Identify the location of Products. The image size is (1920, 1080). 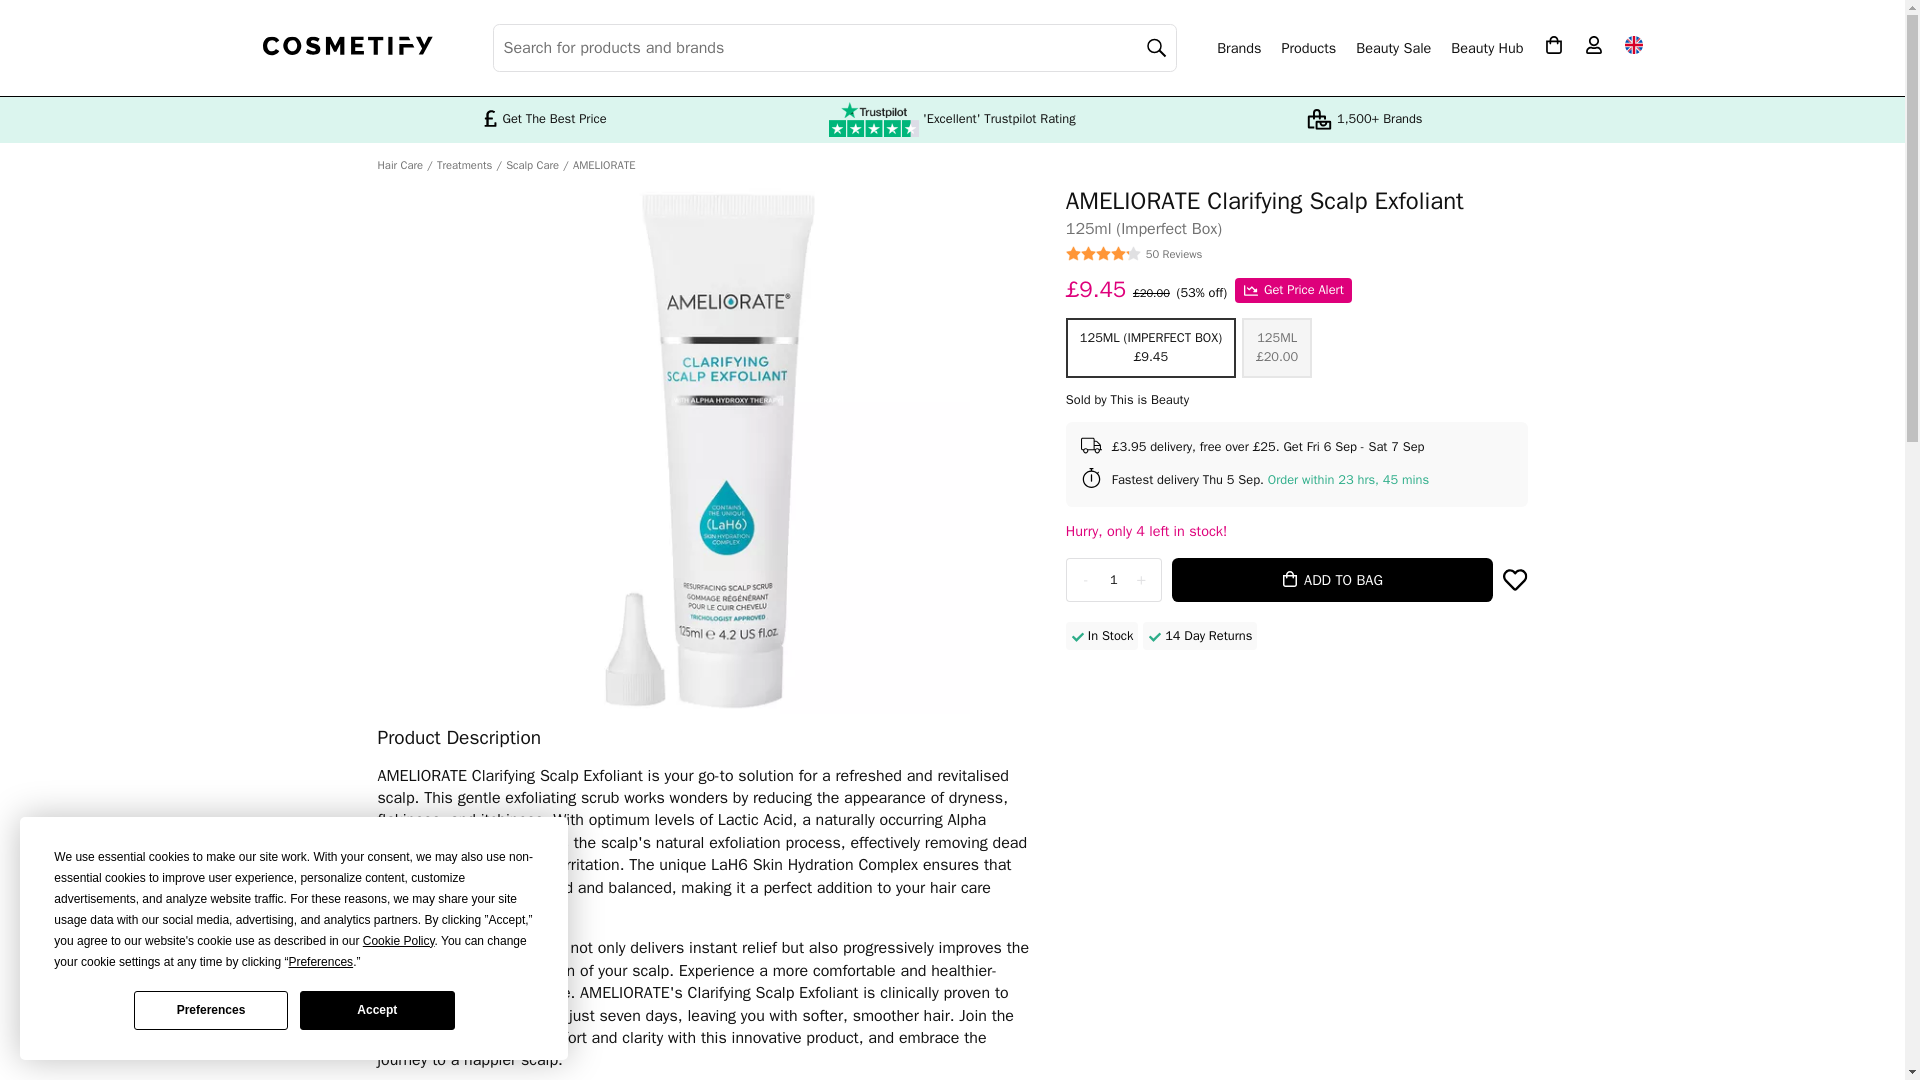
(1308, 48).